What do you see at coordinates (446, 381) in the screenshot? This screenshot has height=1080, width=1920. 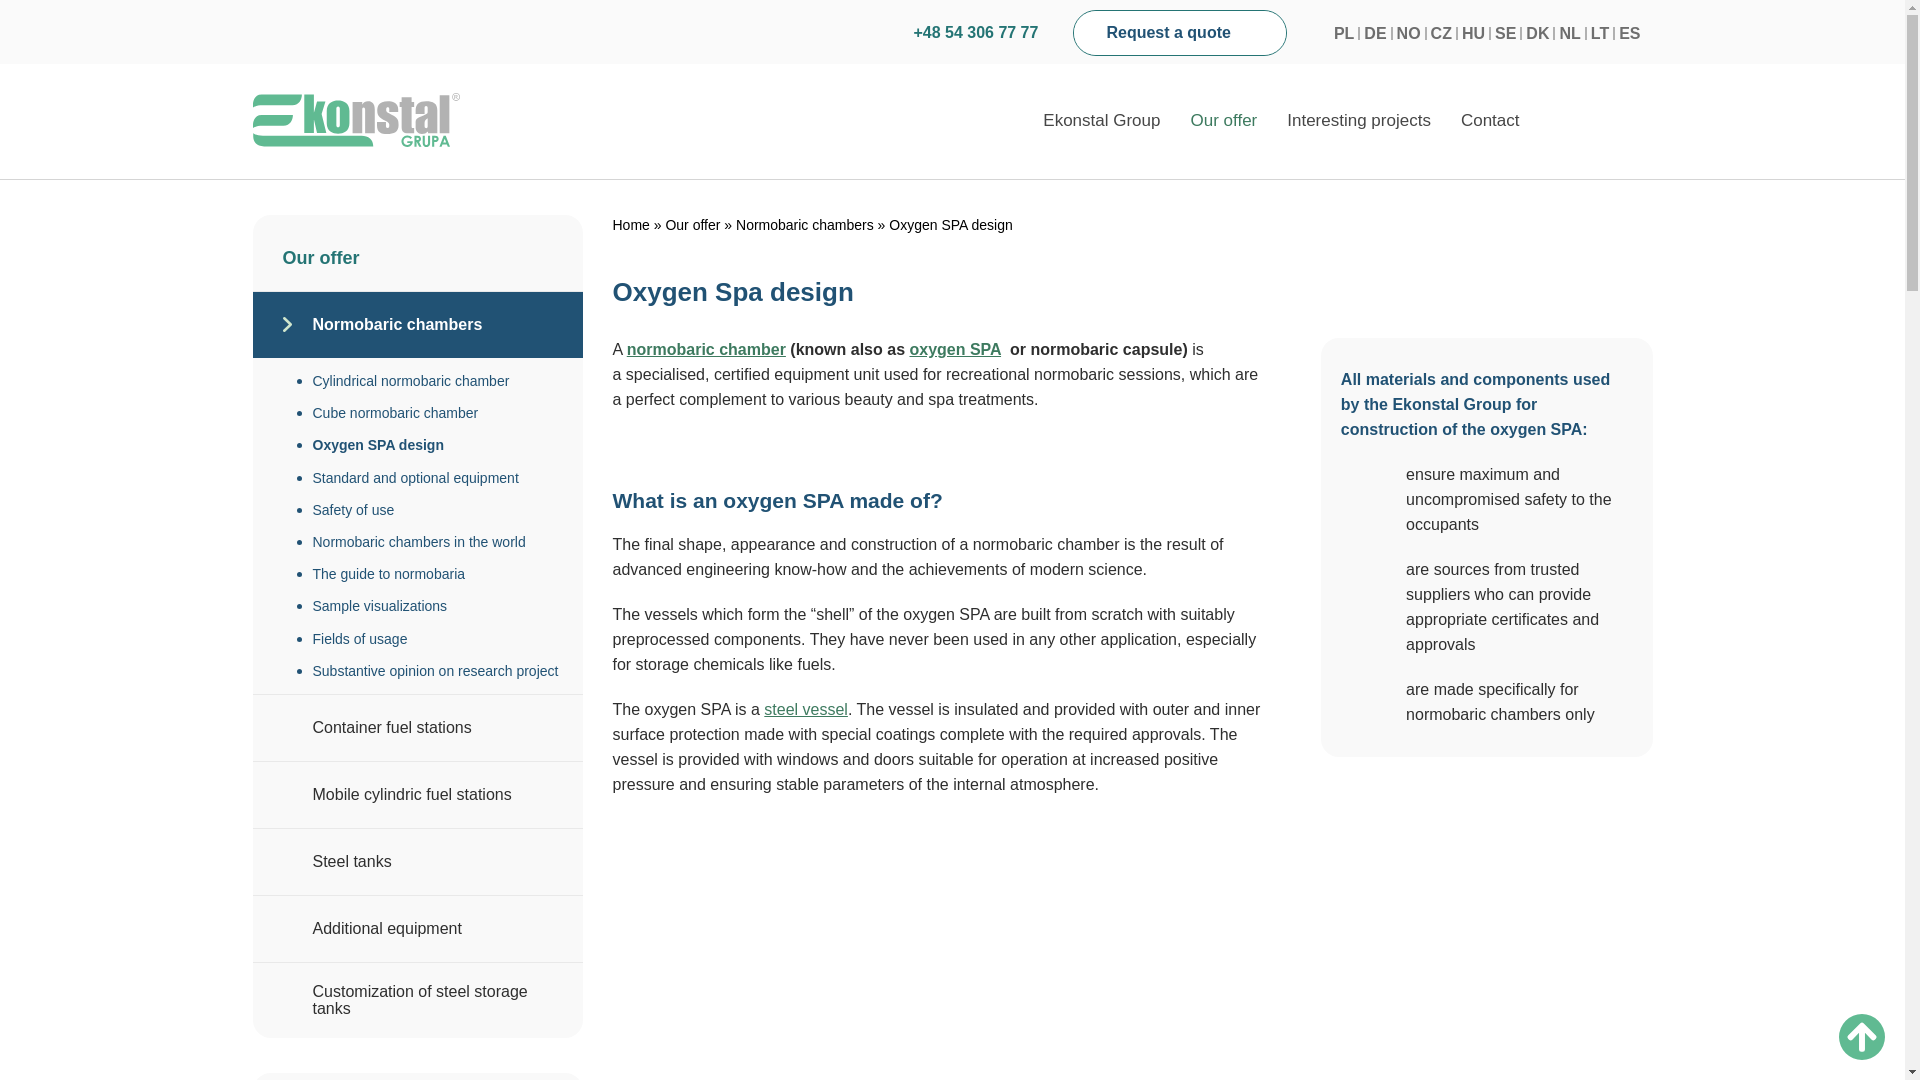 I see `Cylindrical normobaric chamber` at bounding box center [446, 381].